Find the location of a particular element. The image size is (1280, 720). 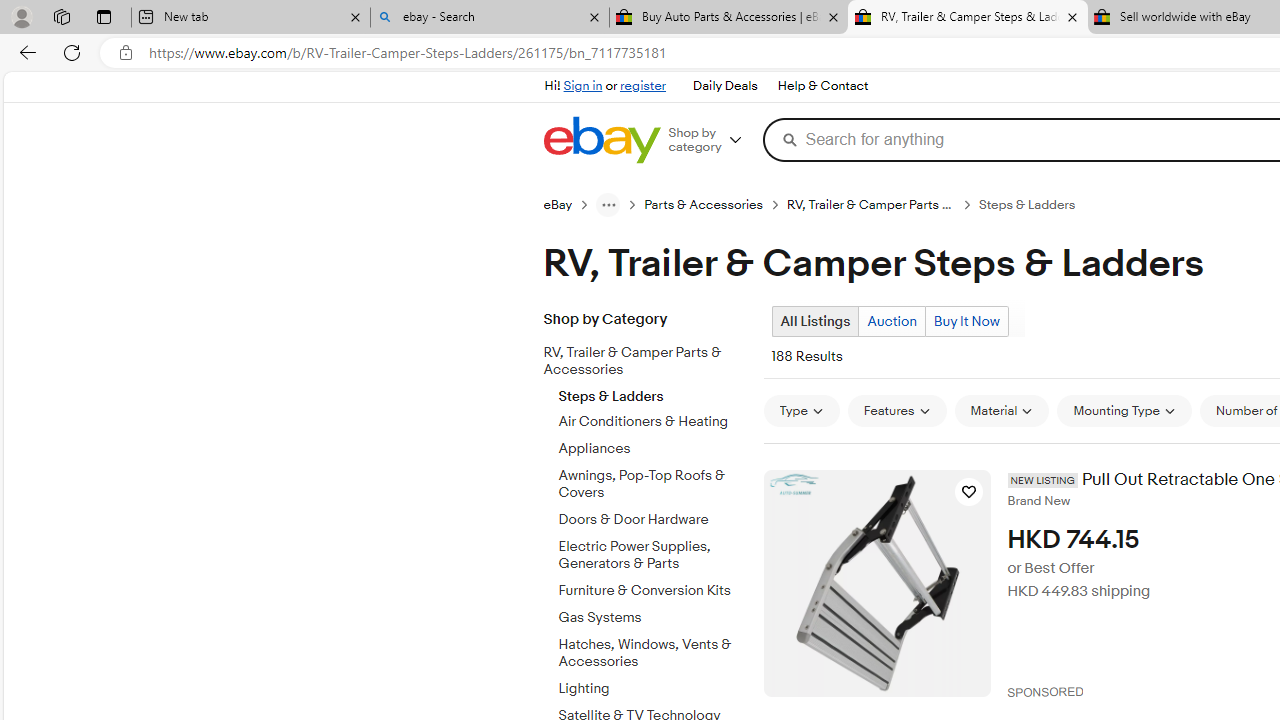

Lighting is located at coordinates (653, 689).